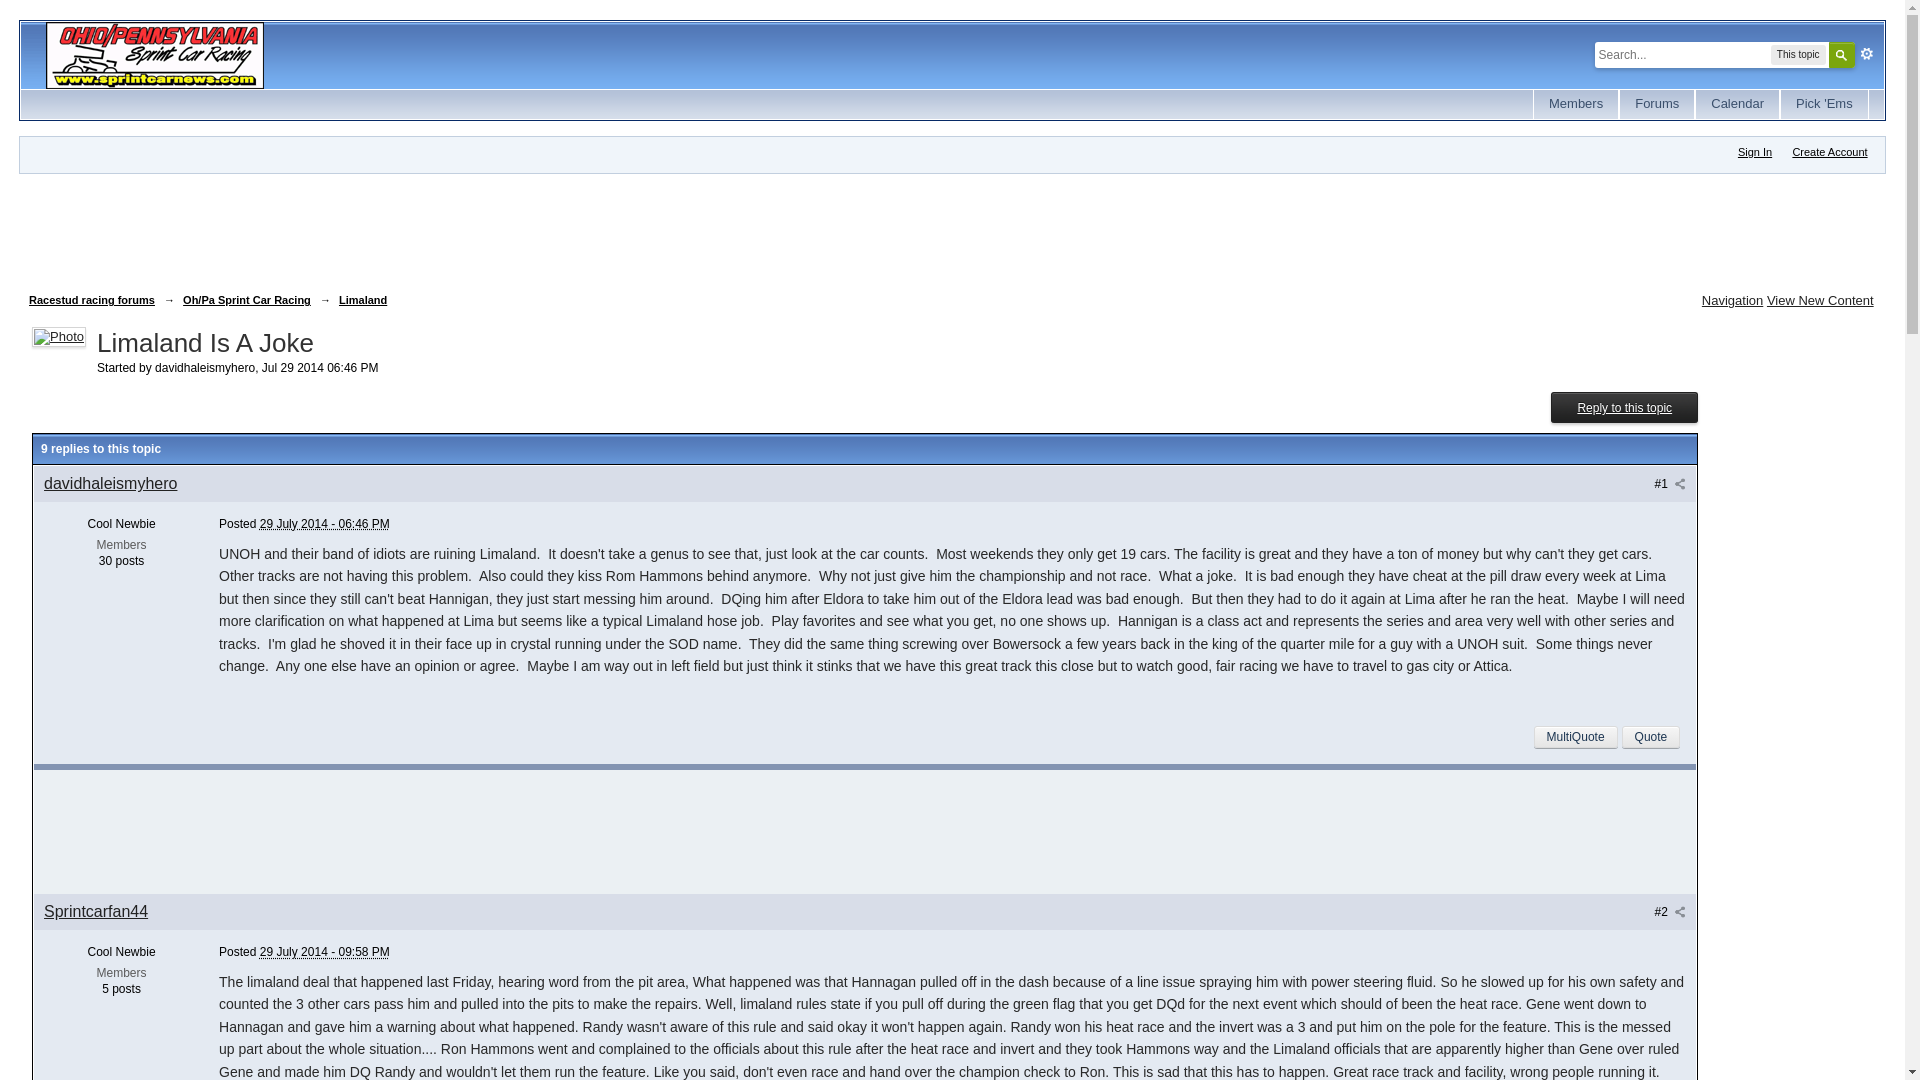 The image size is (1920, 1080). What do you see at coordinates (1624, 408) in the screenshot?
I see `Reply to this topic` at bounding box center [1624, 408].